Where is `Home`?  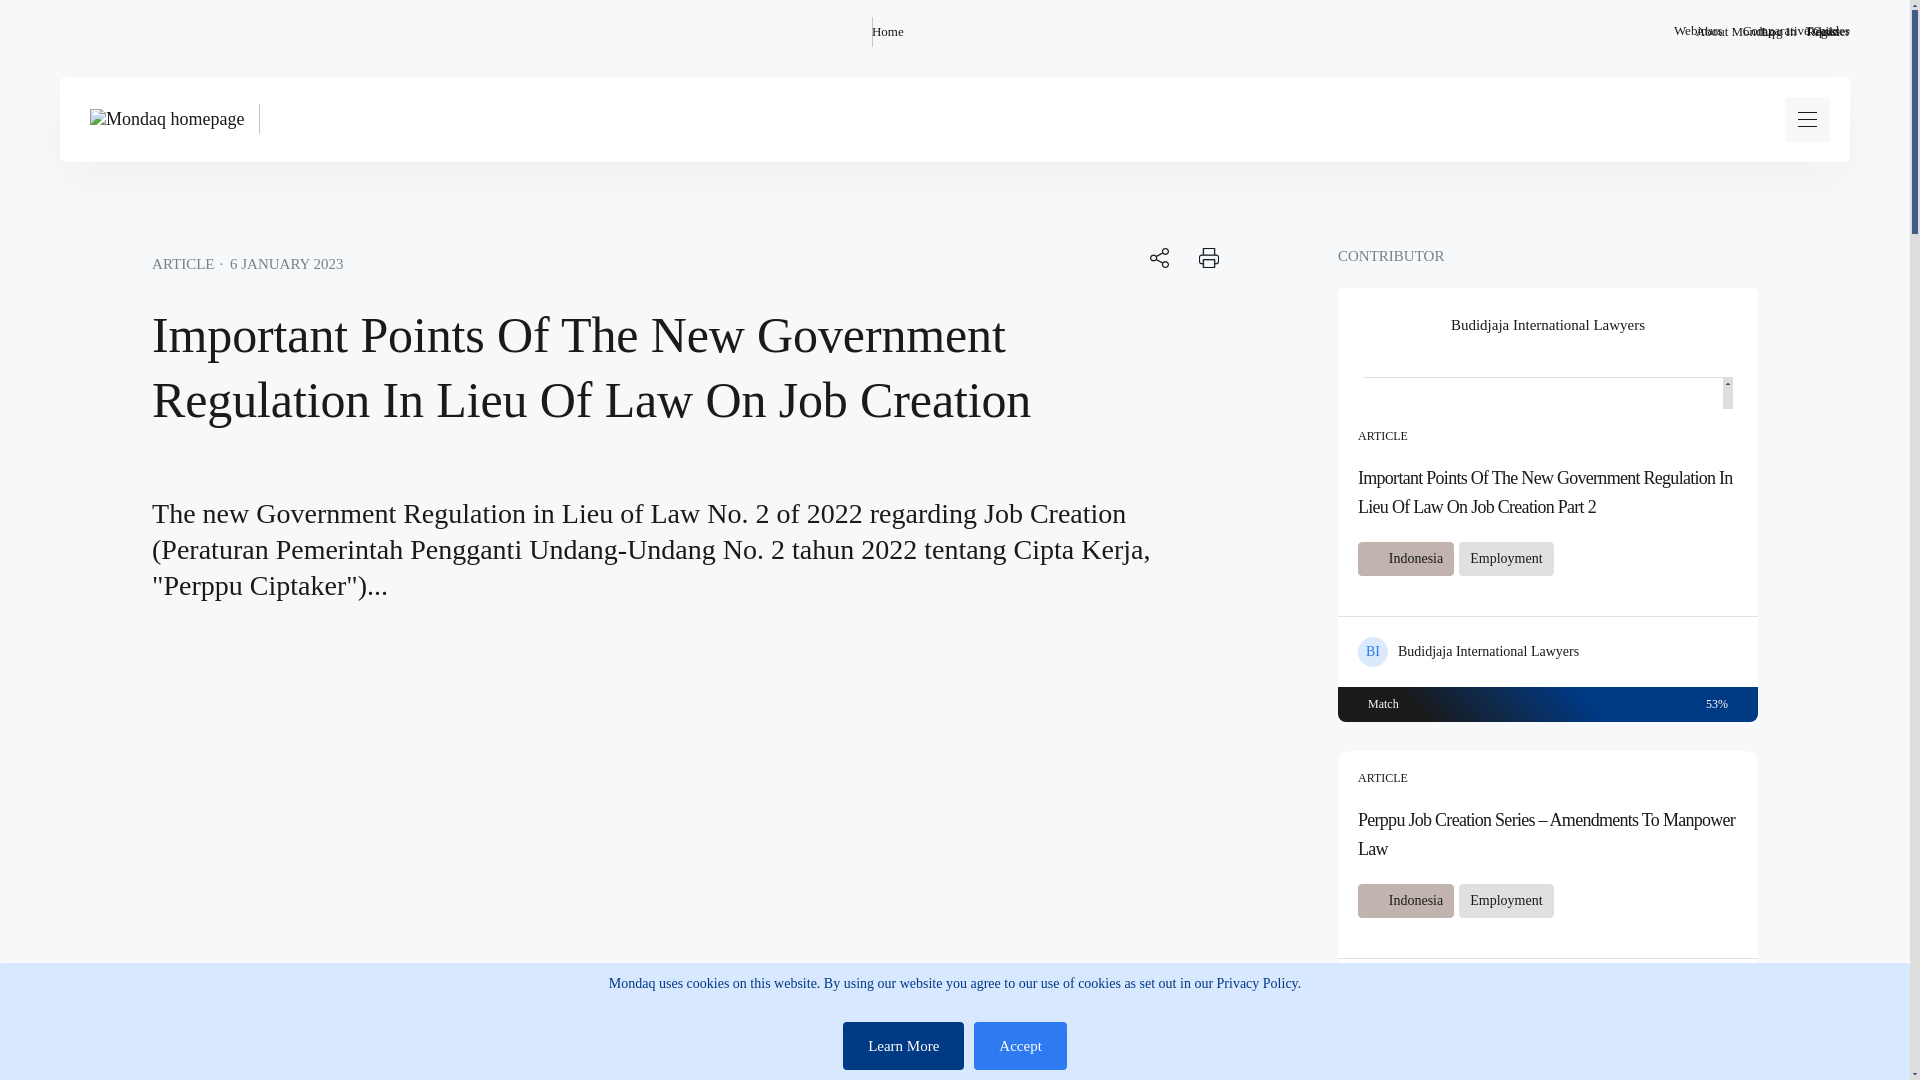
Home is located at coordinates (888, 31).